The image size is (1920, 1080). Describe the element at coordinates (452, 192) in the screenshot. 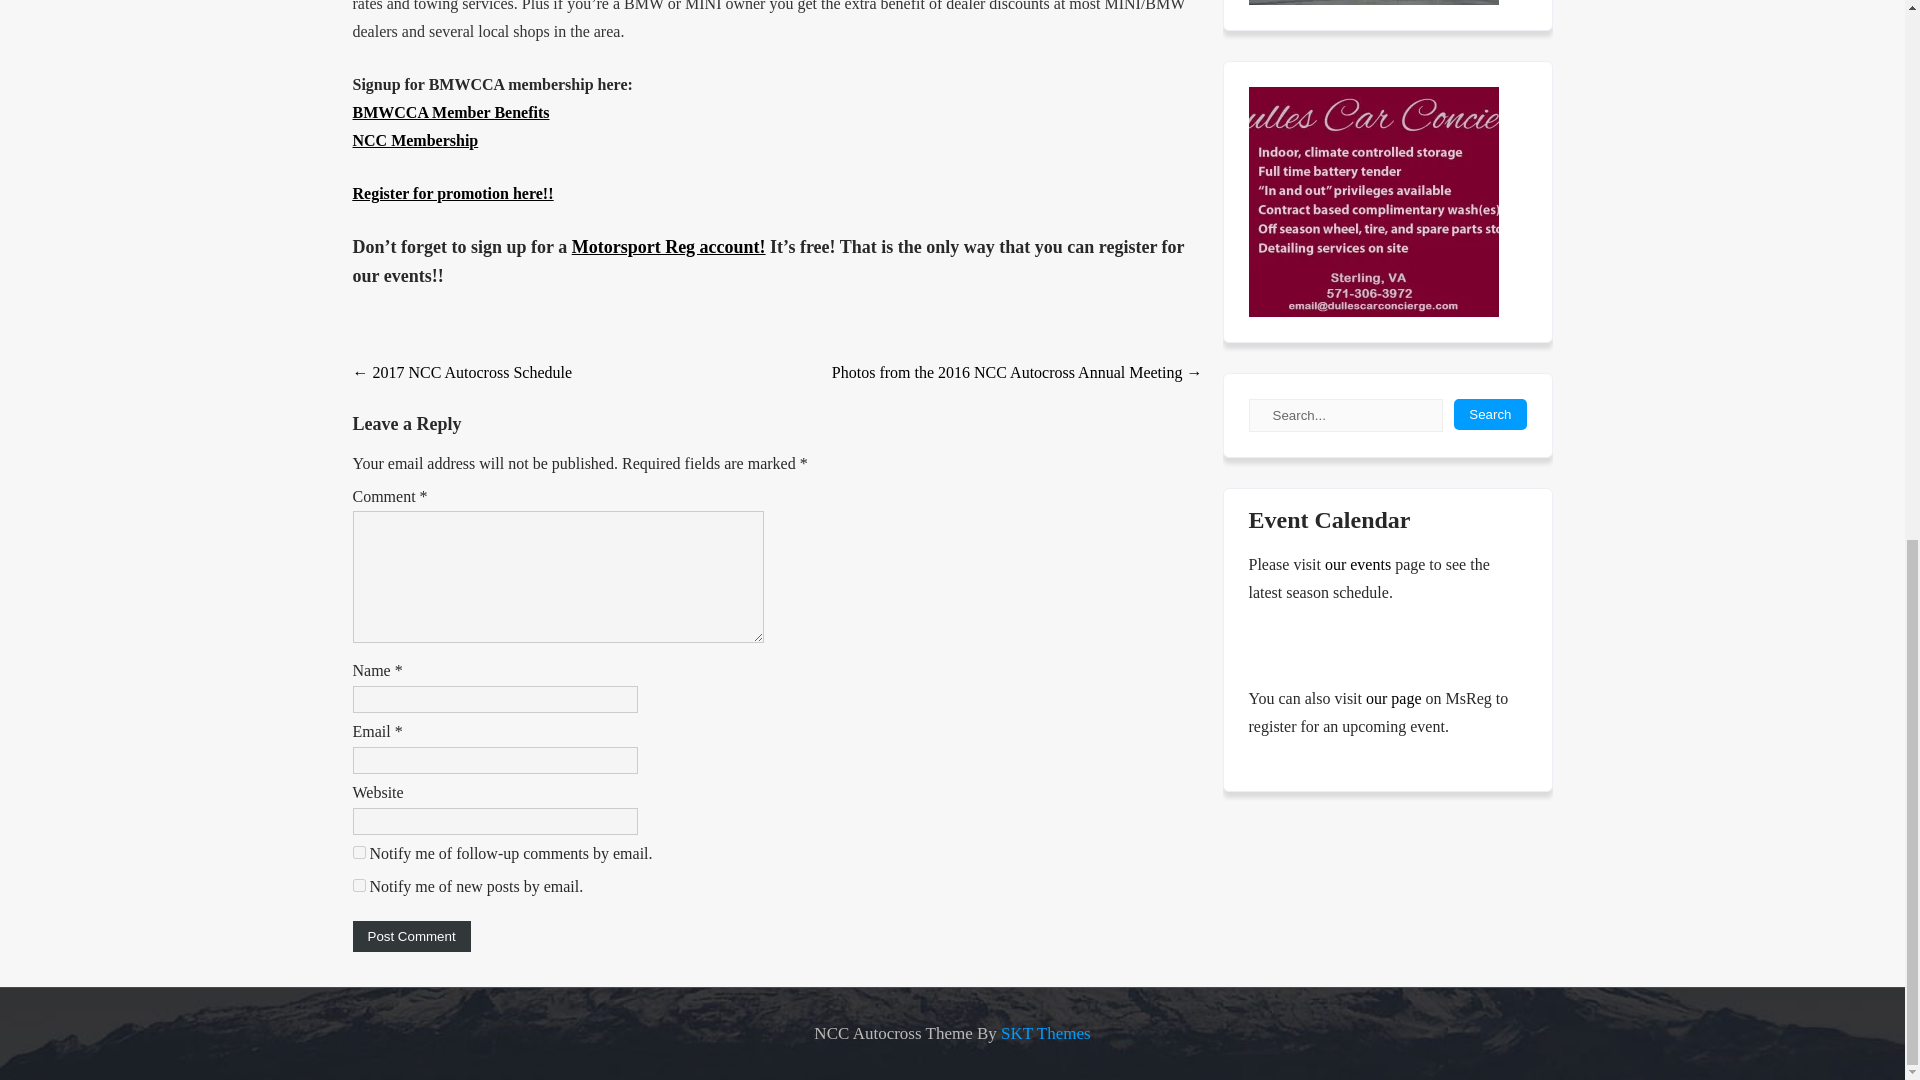

I see `Register for promotion here!!` at that location.